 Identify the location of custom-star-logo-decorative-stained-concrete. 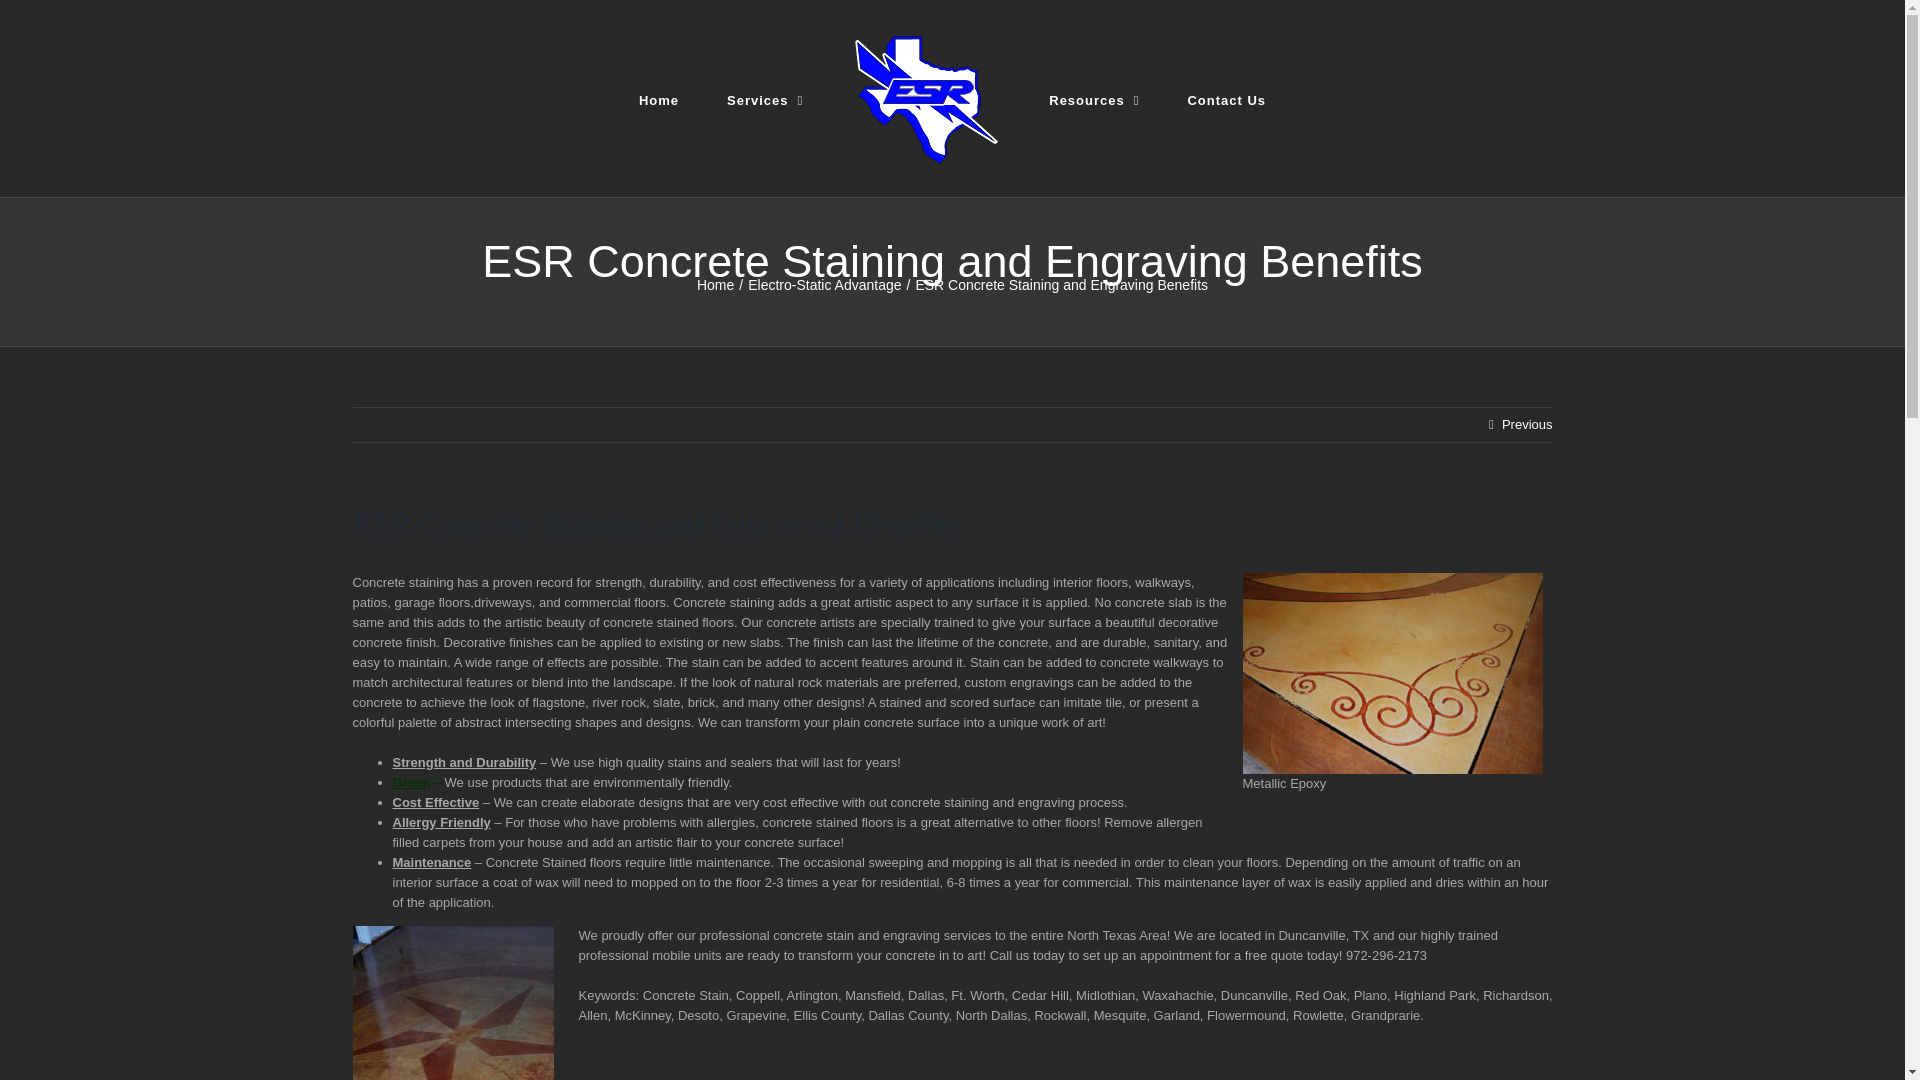
(452, 1002).